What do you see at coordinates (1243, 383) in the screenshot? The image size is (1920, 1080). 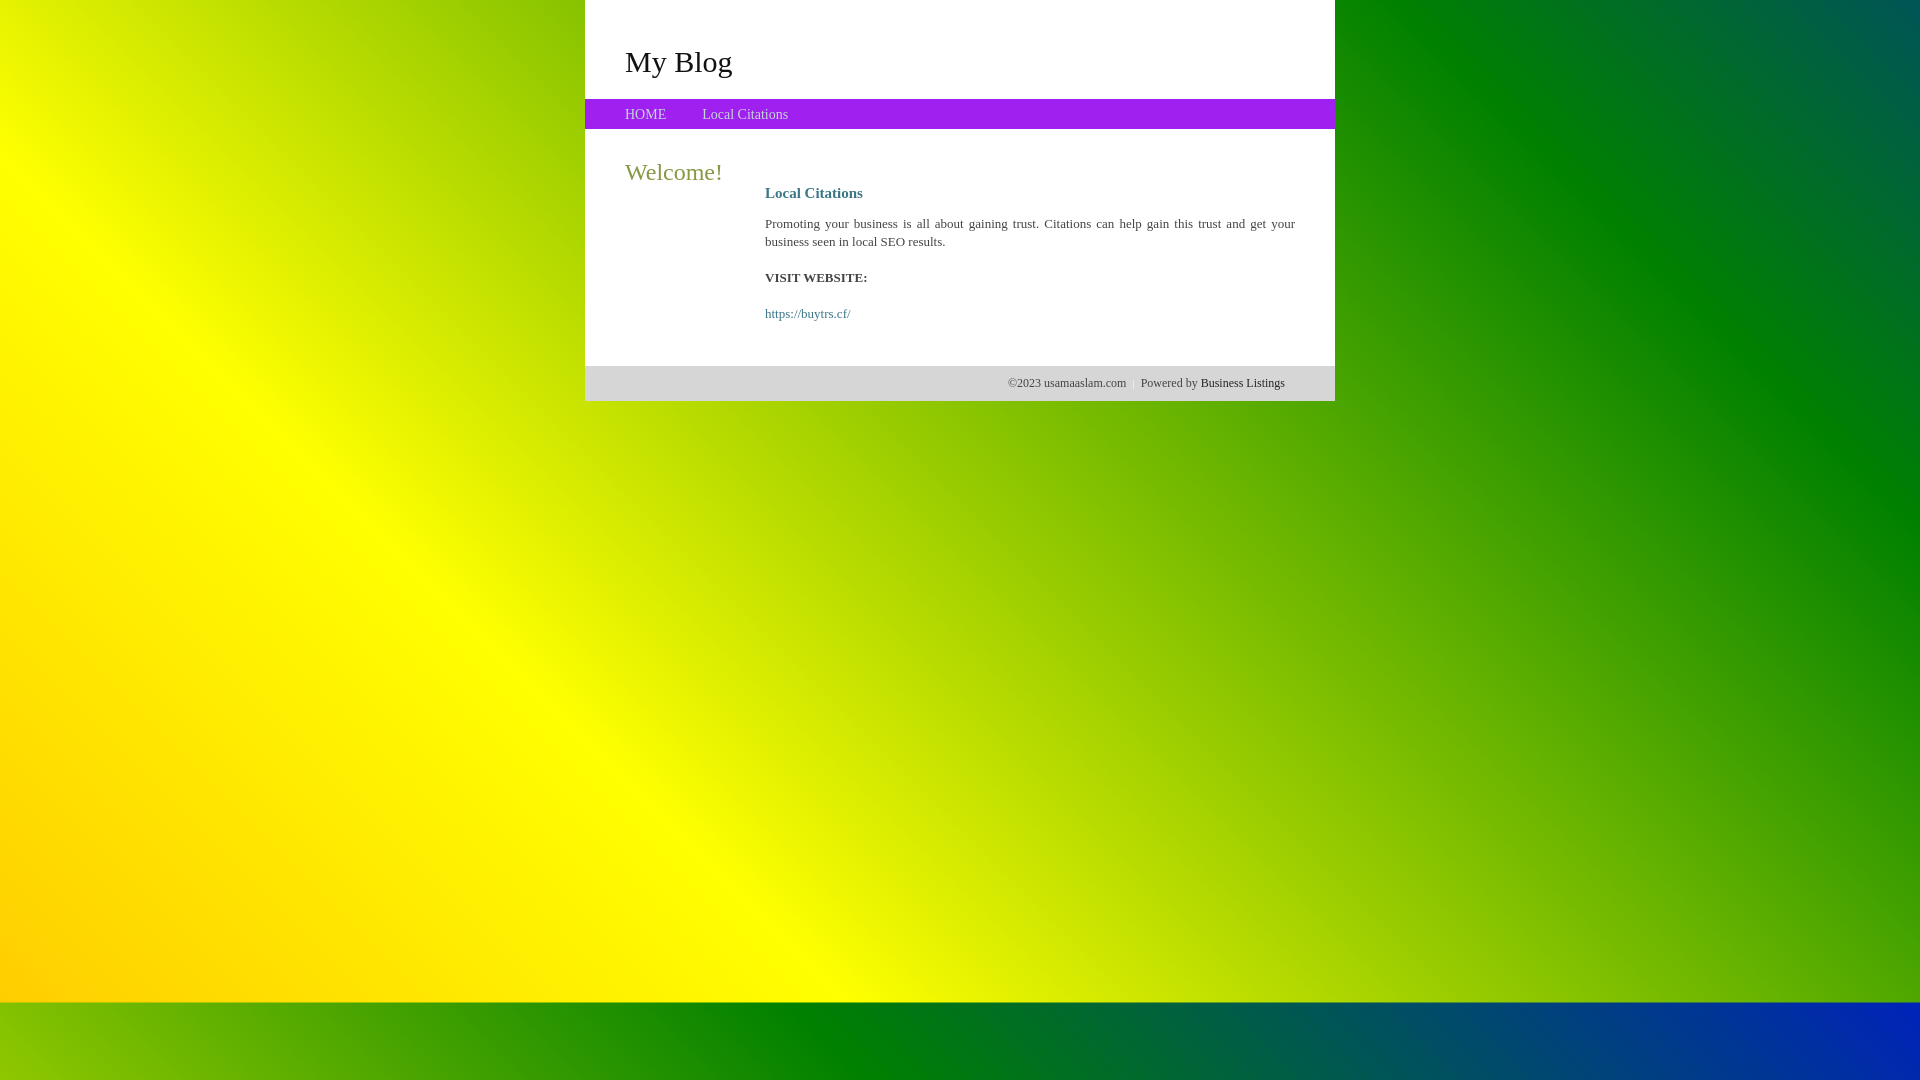 I see `Business Listings` at bounding box center [1243, 383].